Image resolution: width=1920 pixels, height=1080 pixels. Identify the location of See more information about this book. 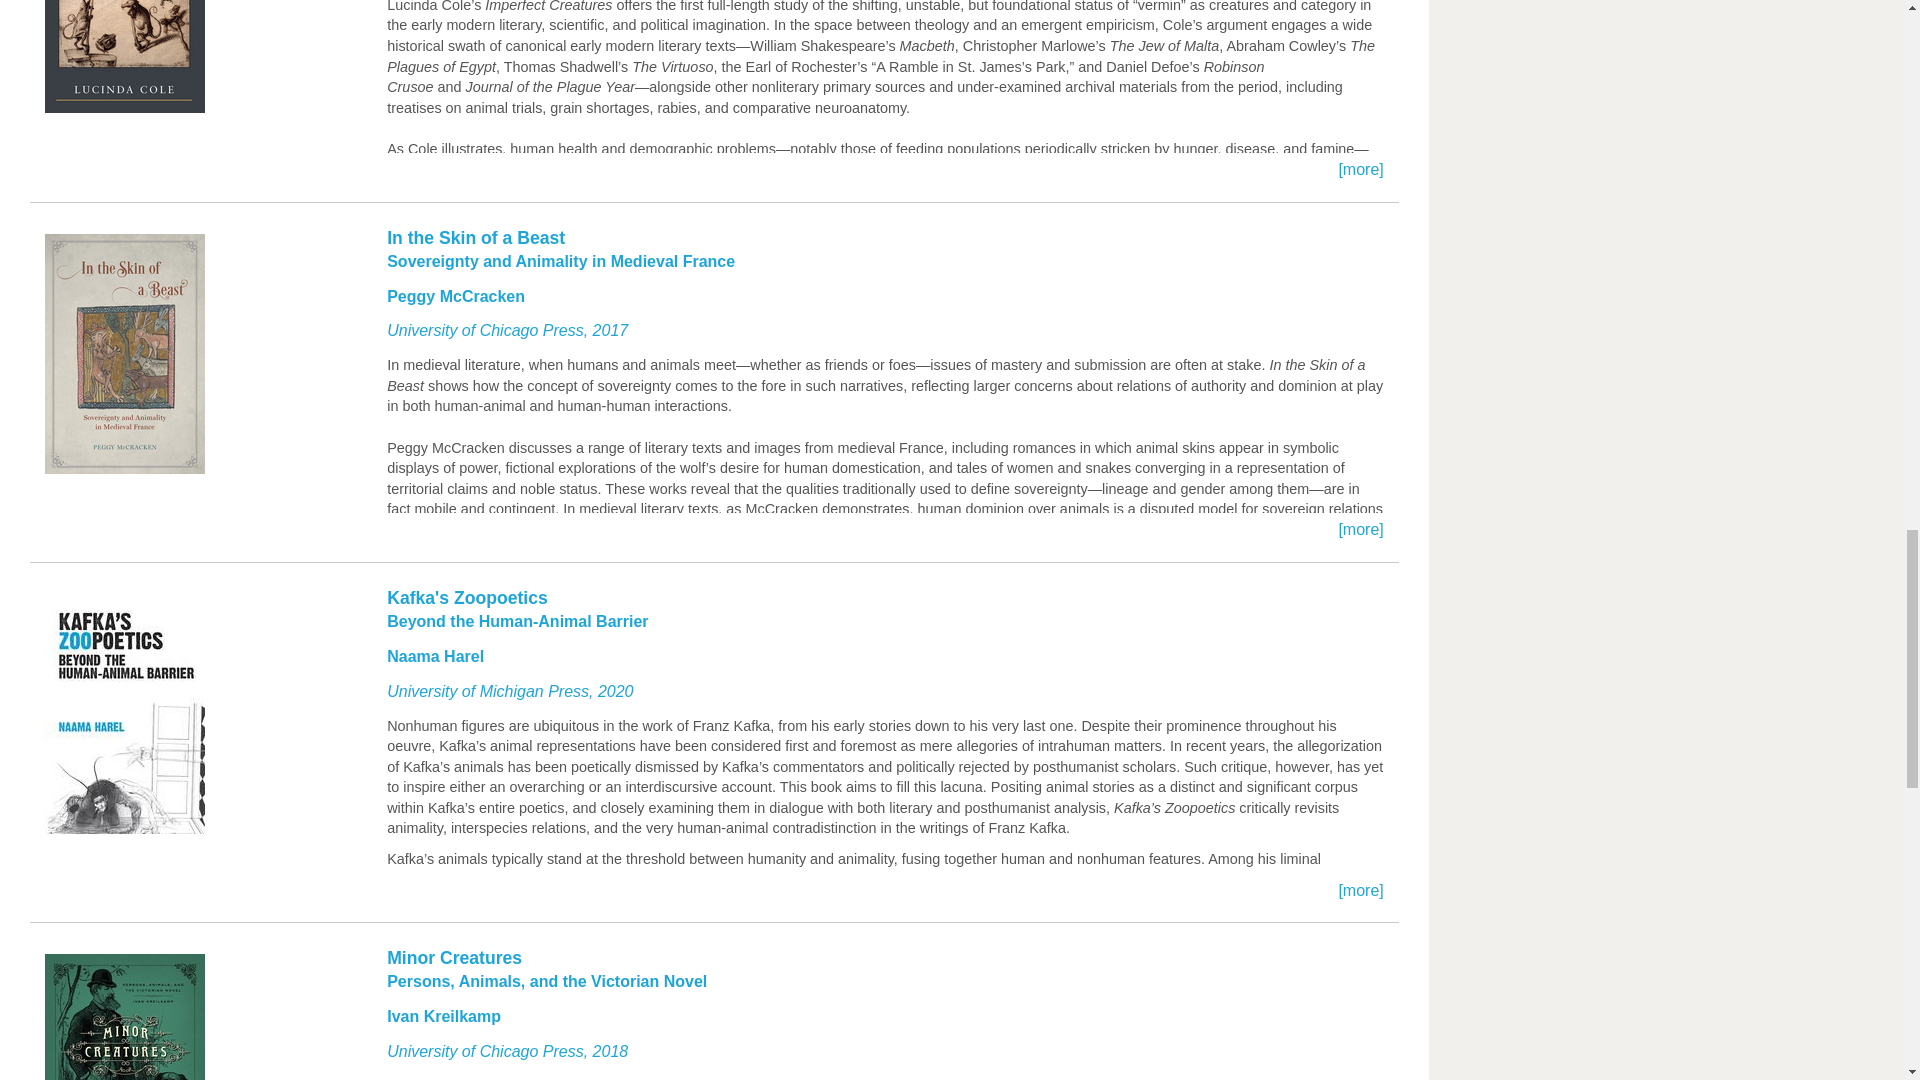
(714, 1013).